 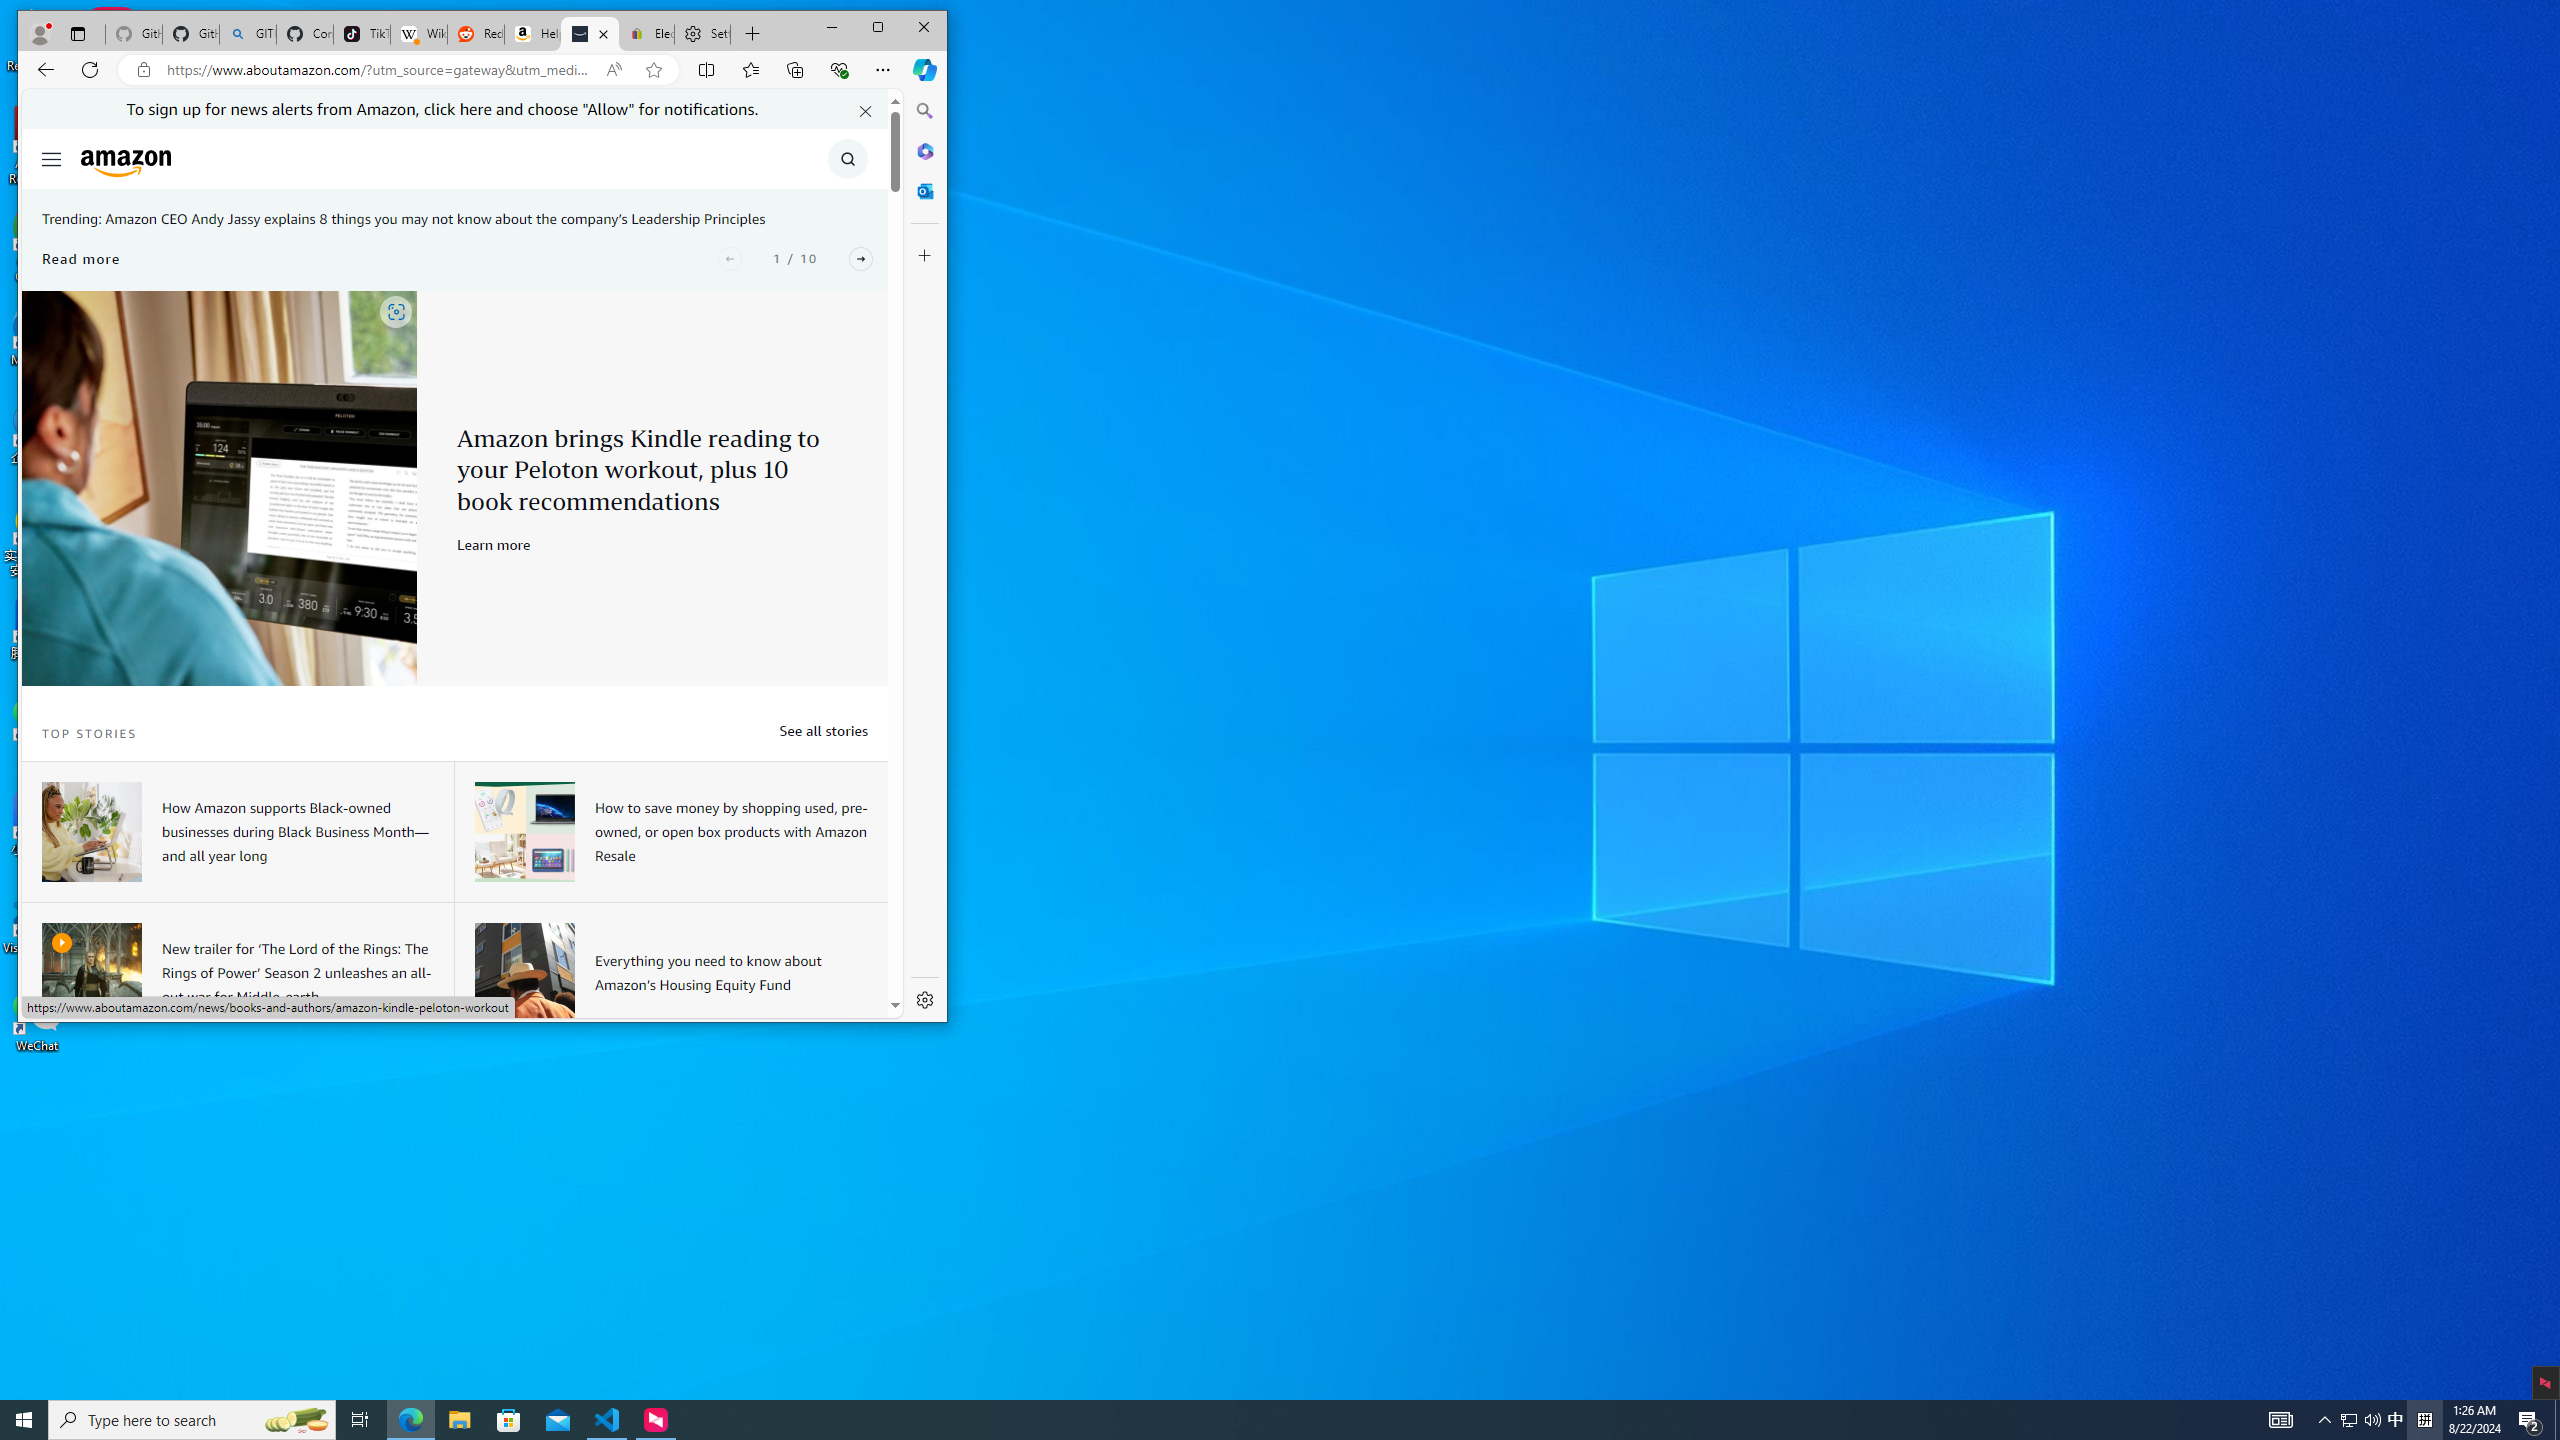 I want to click on TikTok, so click(x=362, y=34).